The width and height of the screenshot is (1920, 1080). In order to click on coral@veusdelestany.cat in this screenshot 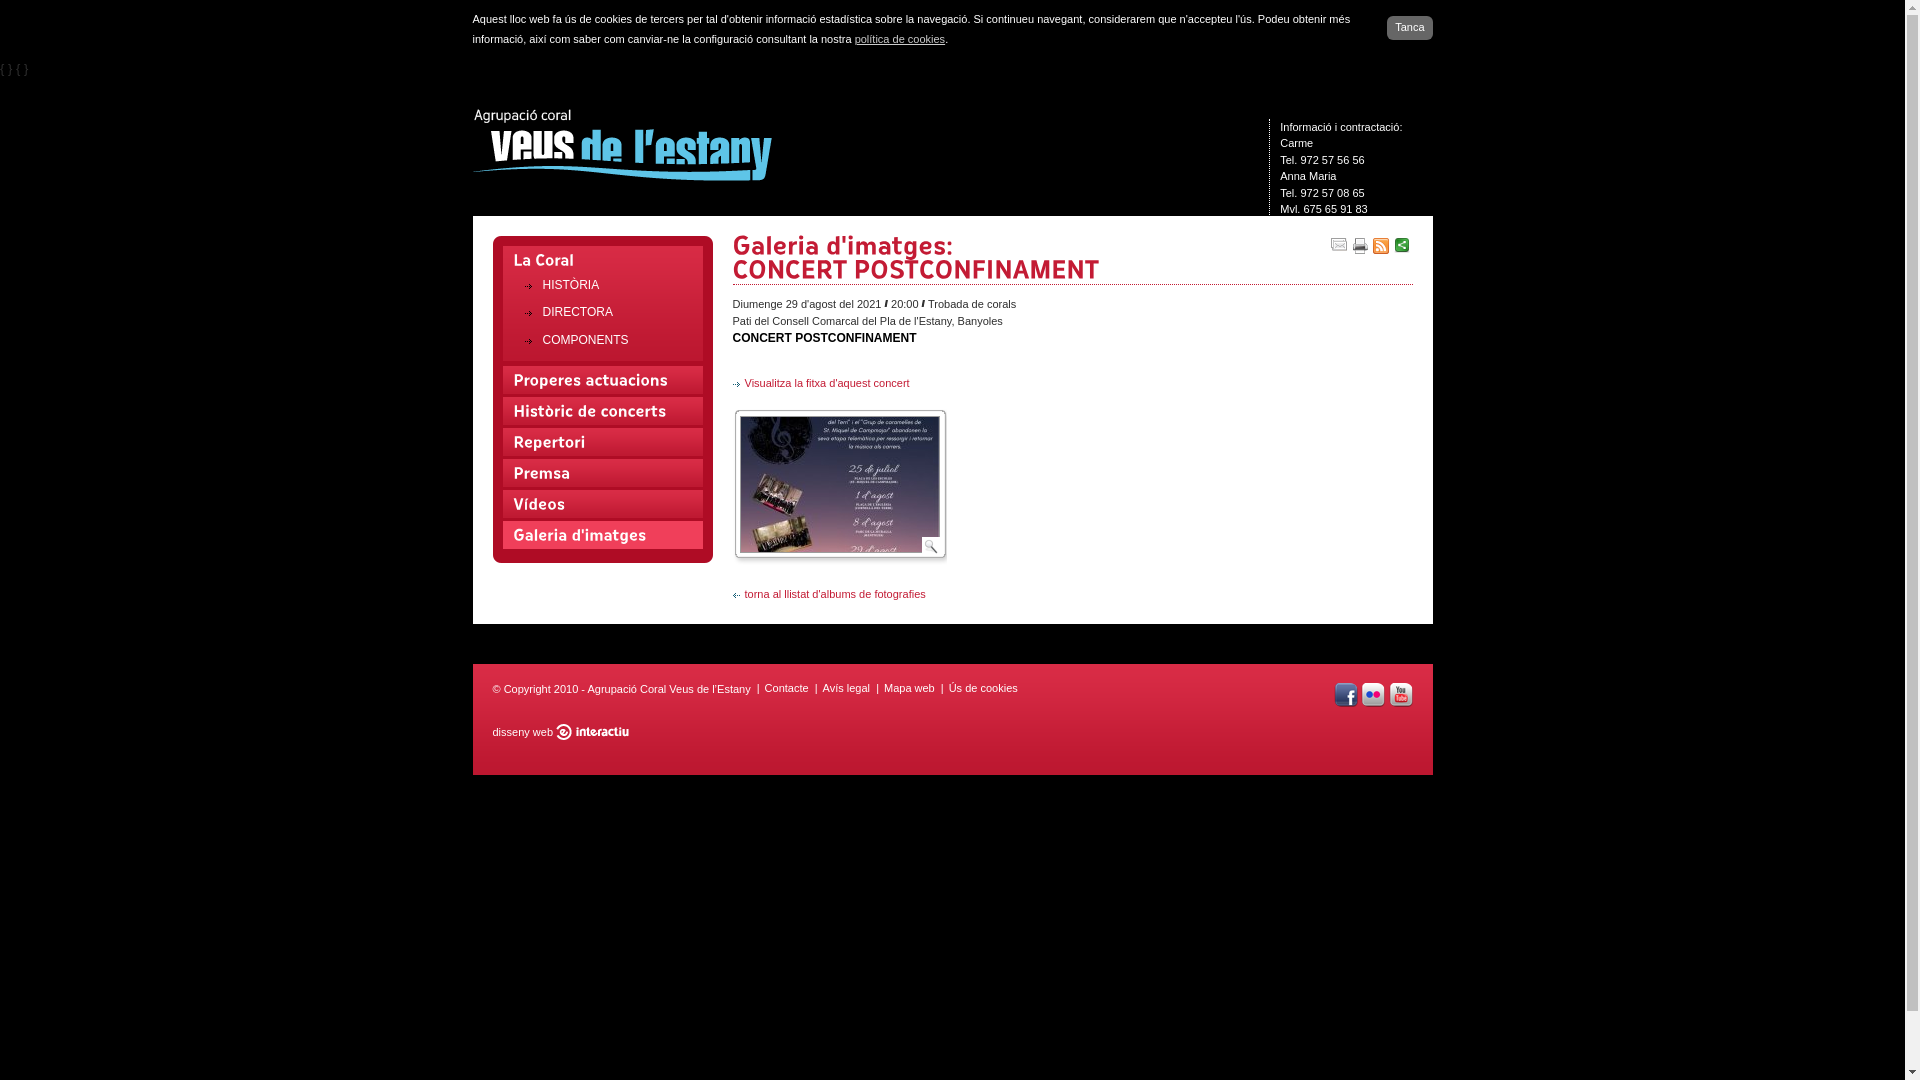, I will do `click(1341, 226)`.